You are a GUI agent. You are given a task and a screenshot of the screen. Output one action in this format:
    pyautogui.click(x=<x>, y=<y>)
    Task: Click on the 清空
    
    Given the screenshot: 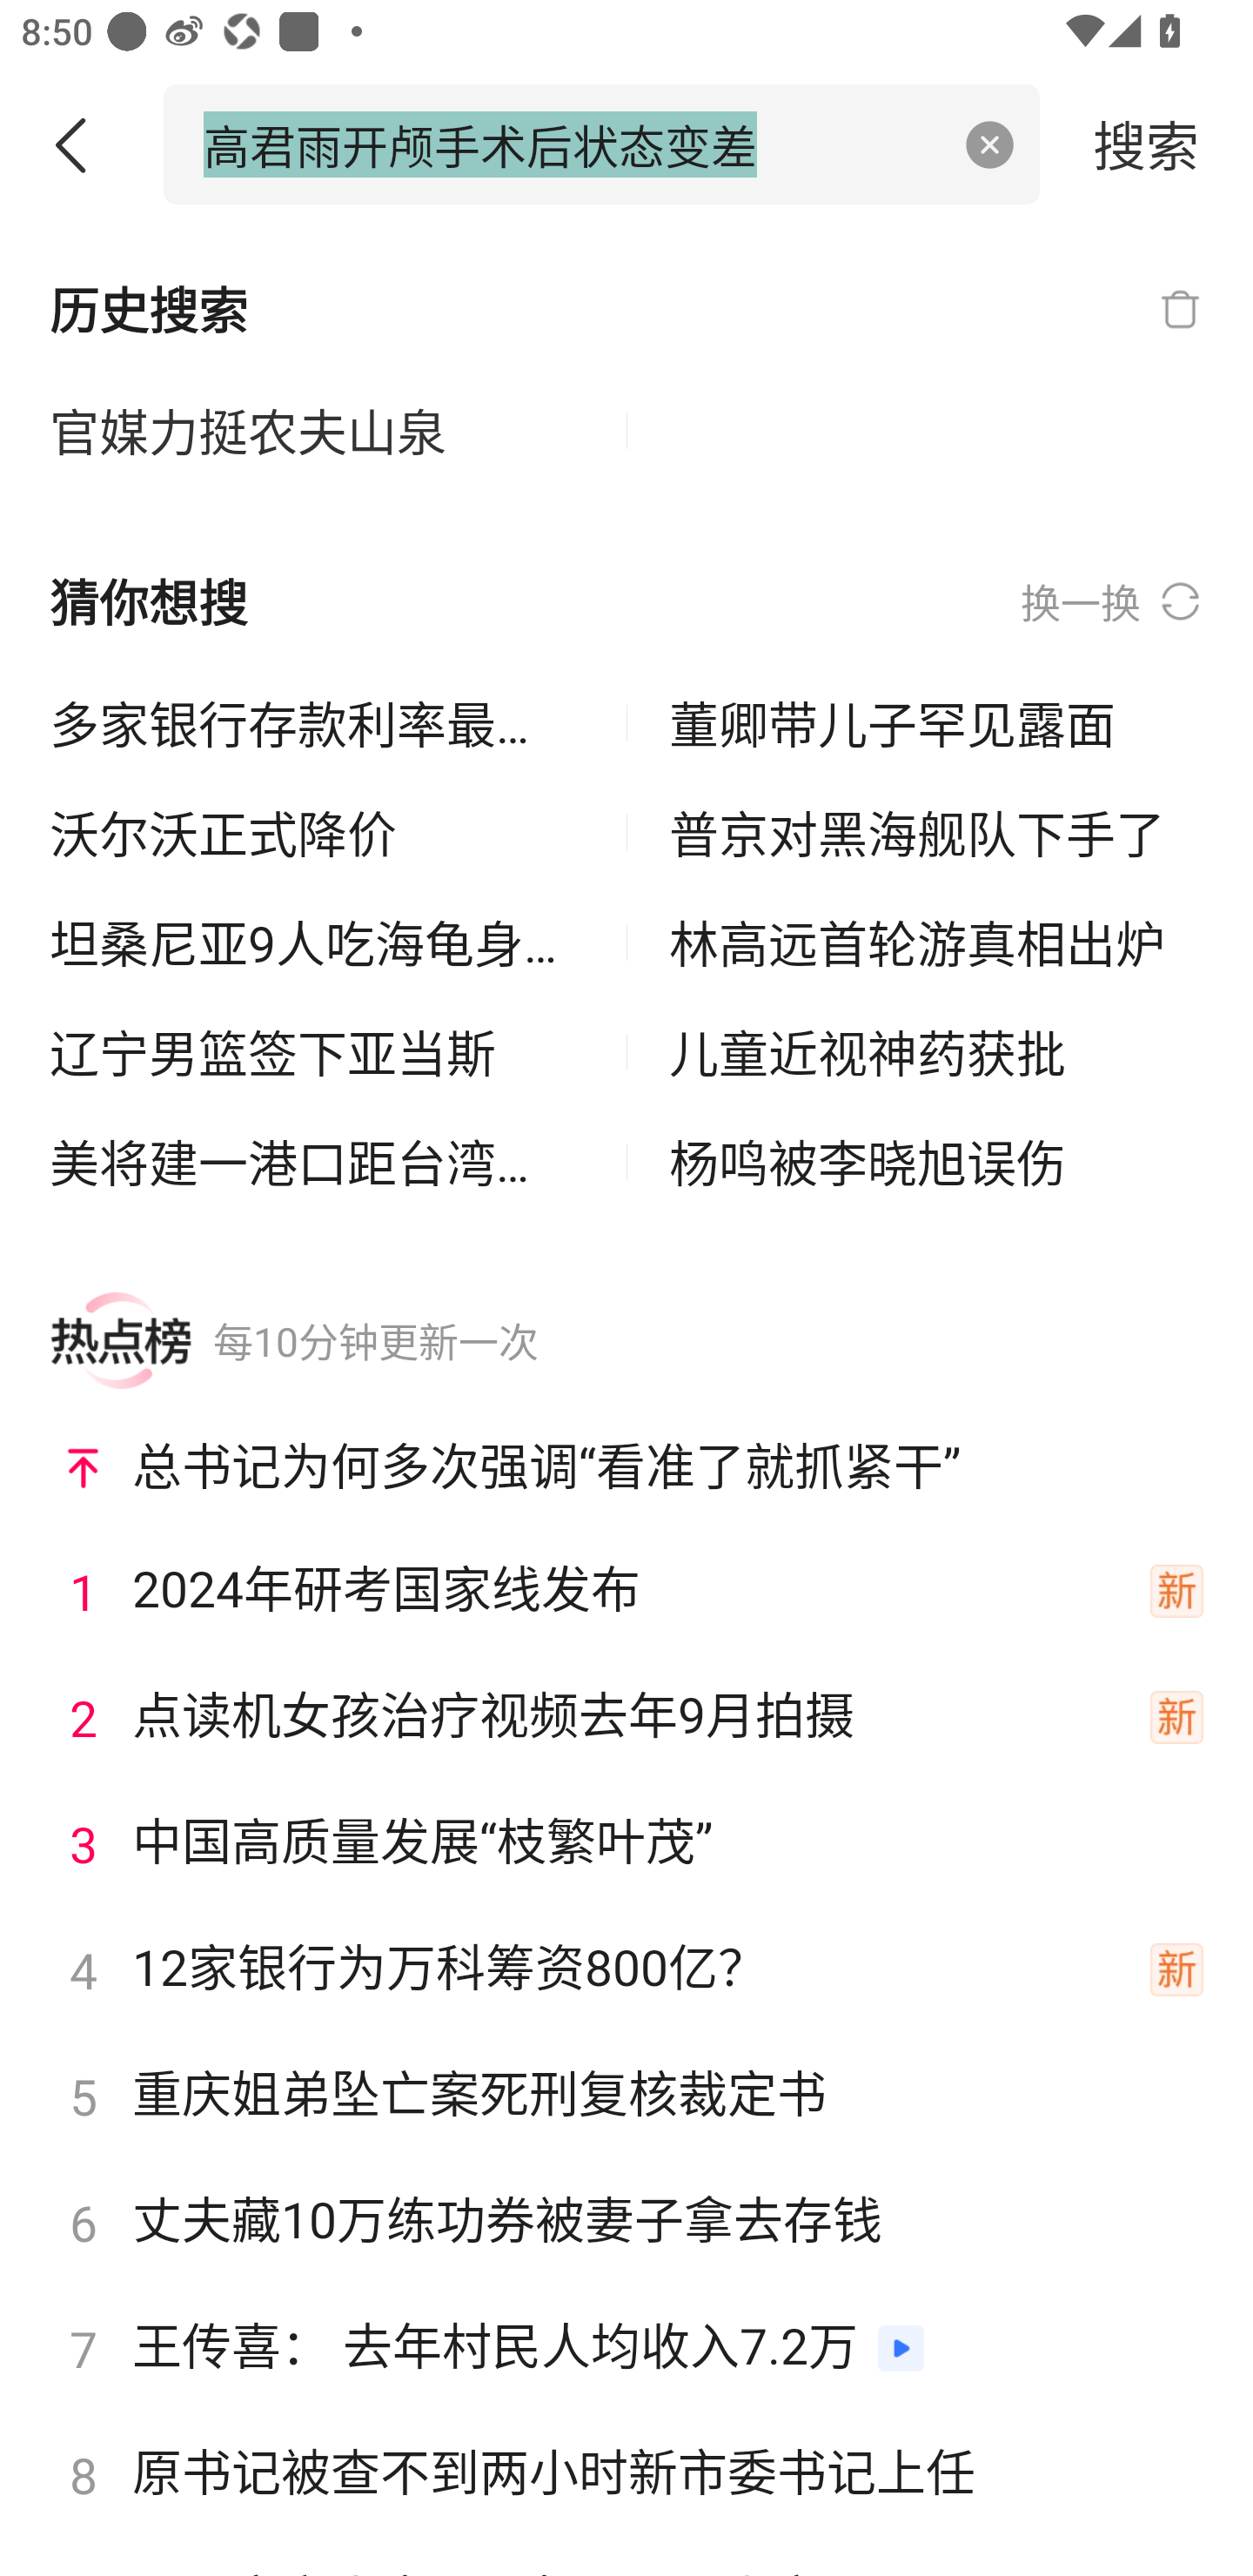 What is the action you would take?
    pyautogui.click(x=990, y=144)
    